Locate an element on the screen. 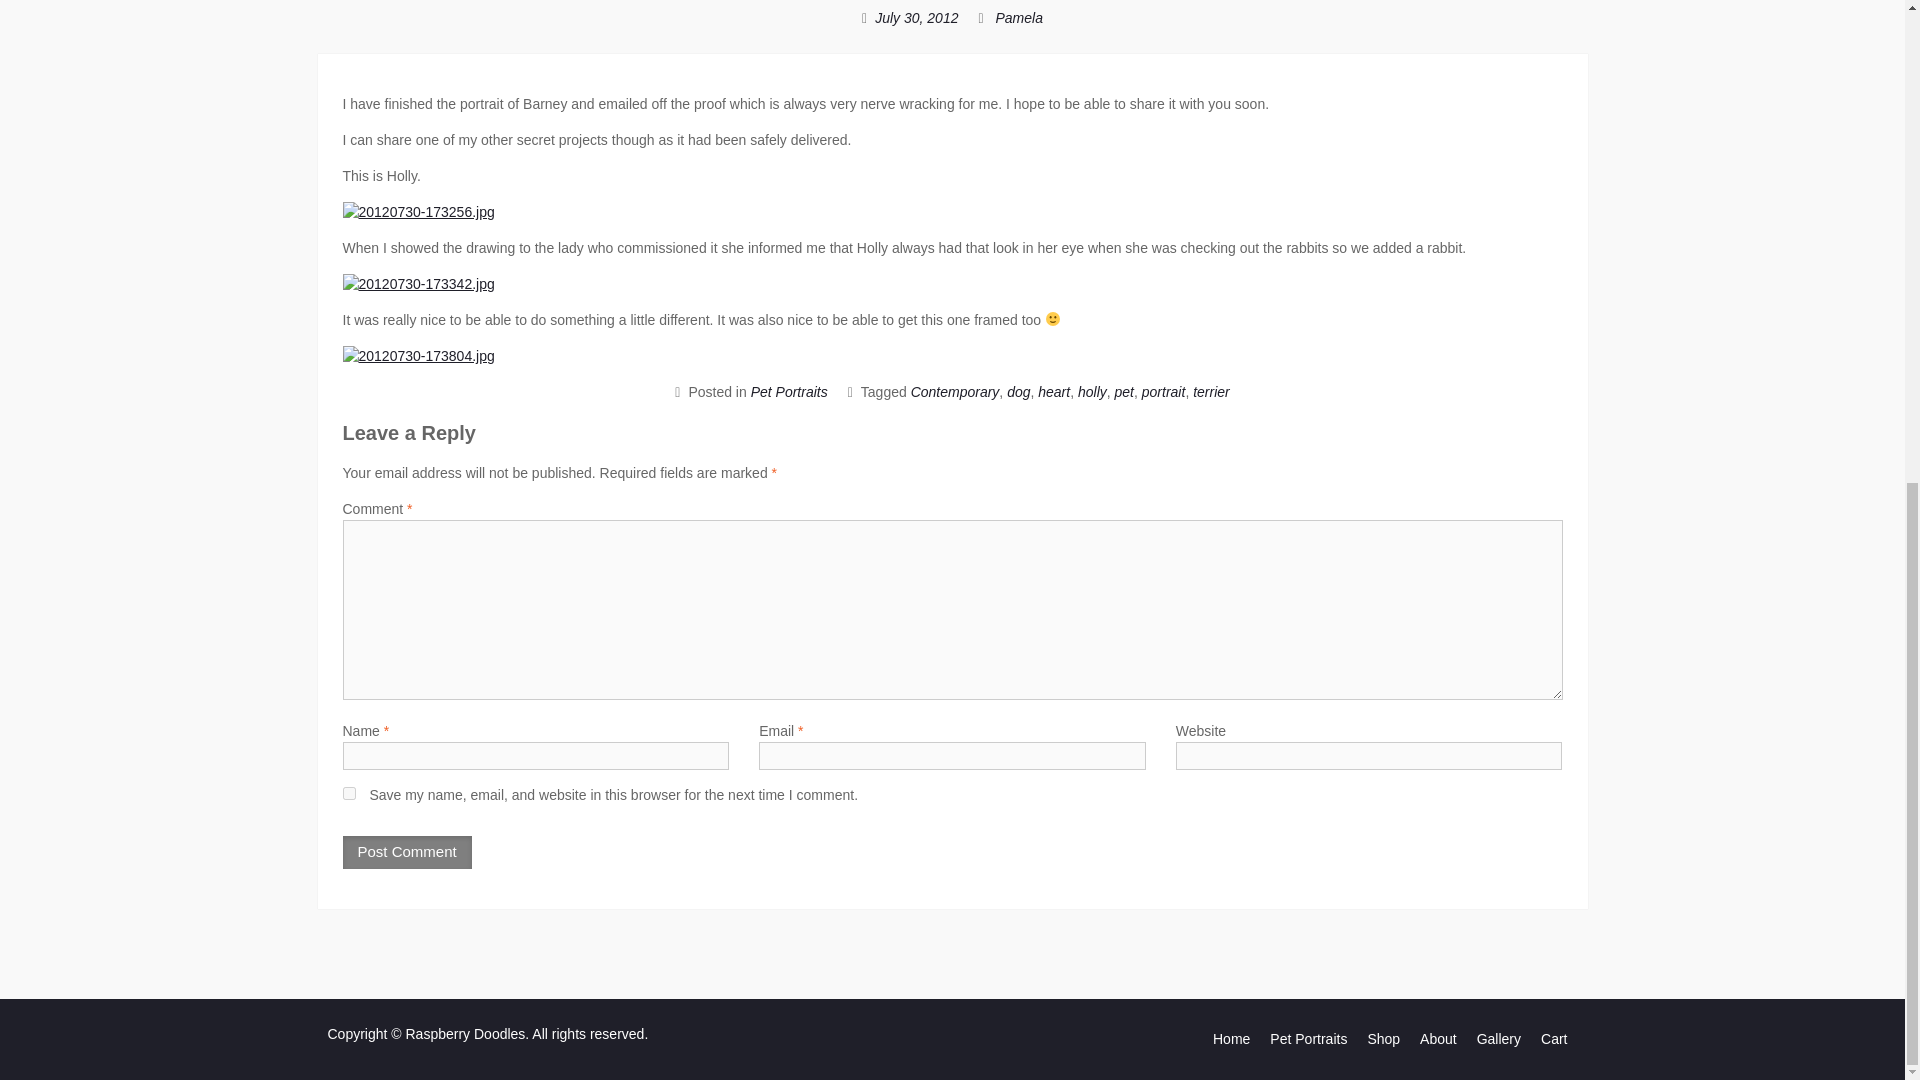  Shop is located at coordinates (1383, 1039).